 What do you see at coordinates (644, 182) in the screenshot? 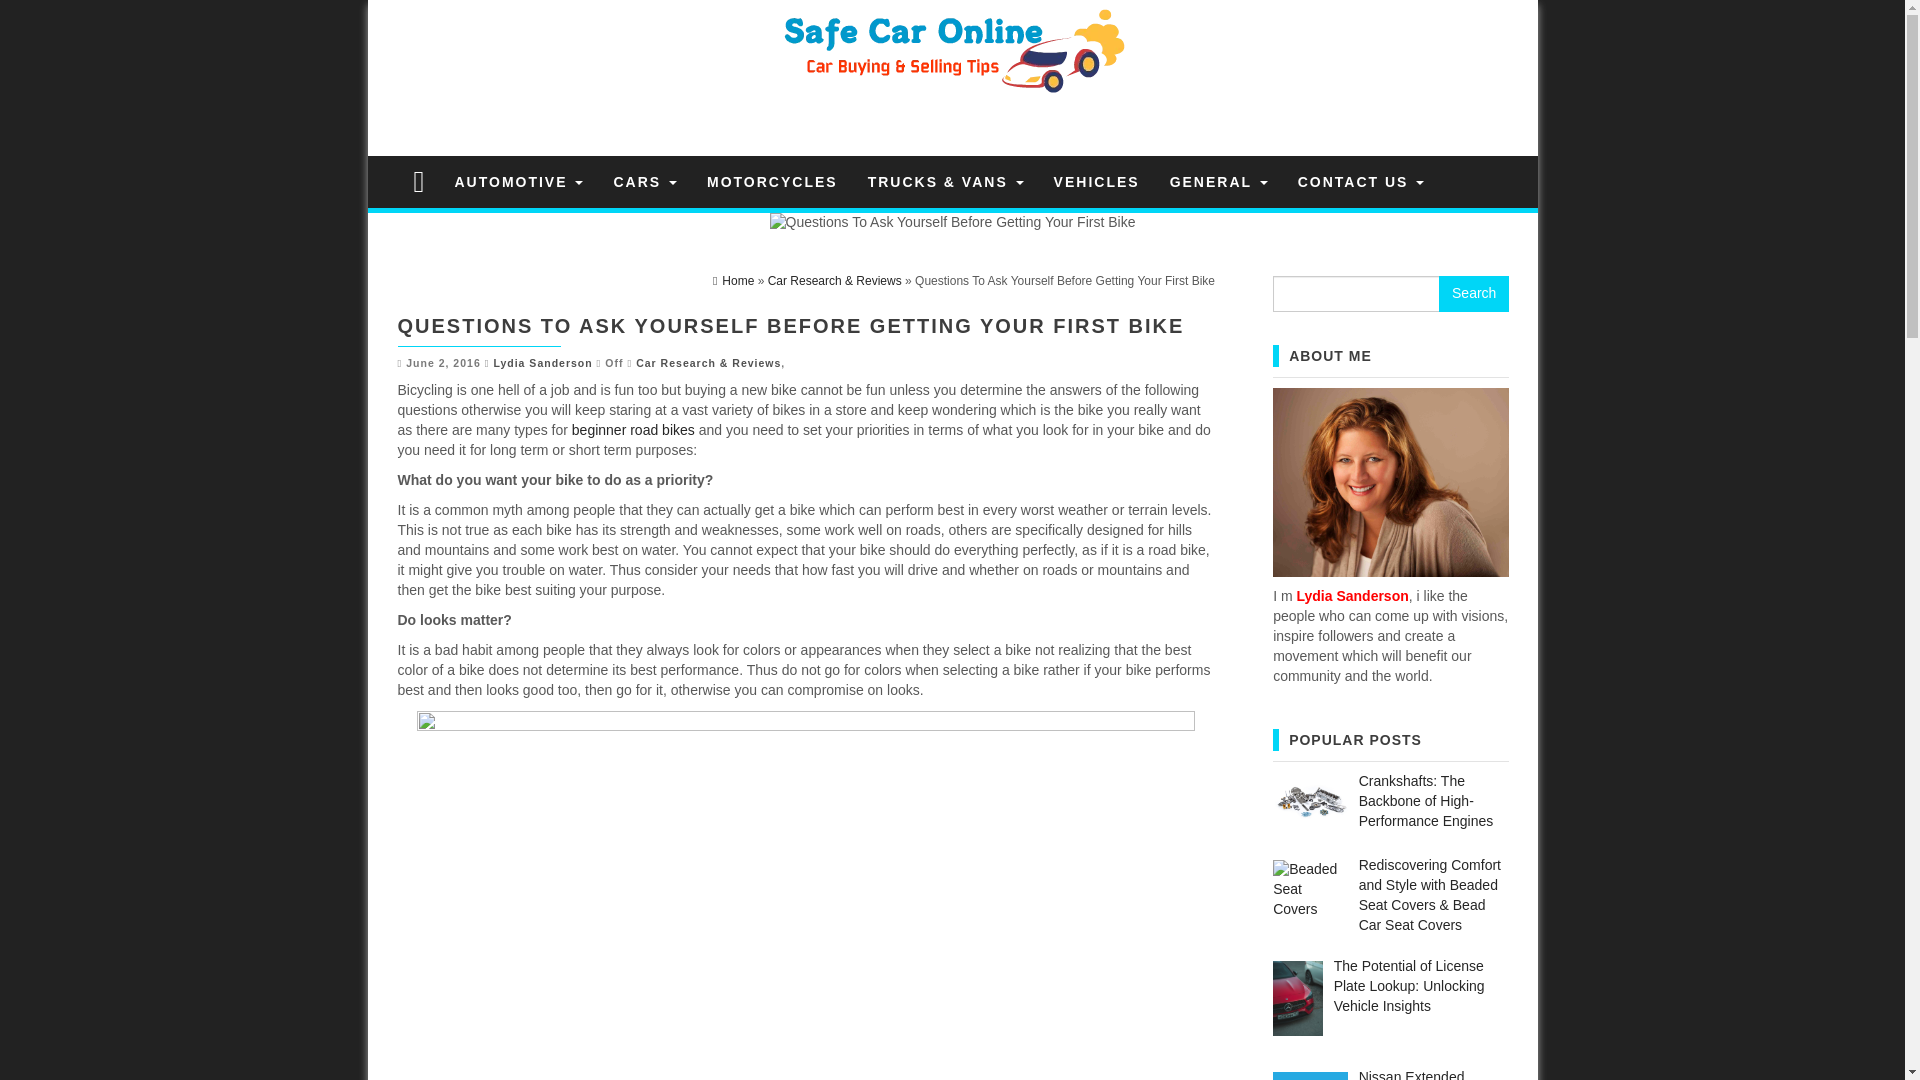
I see `Cars` at bounding box center [644, 182].